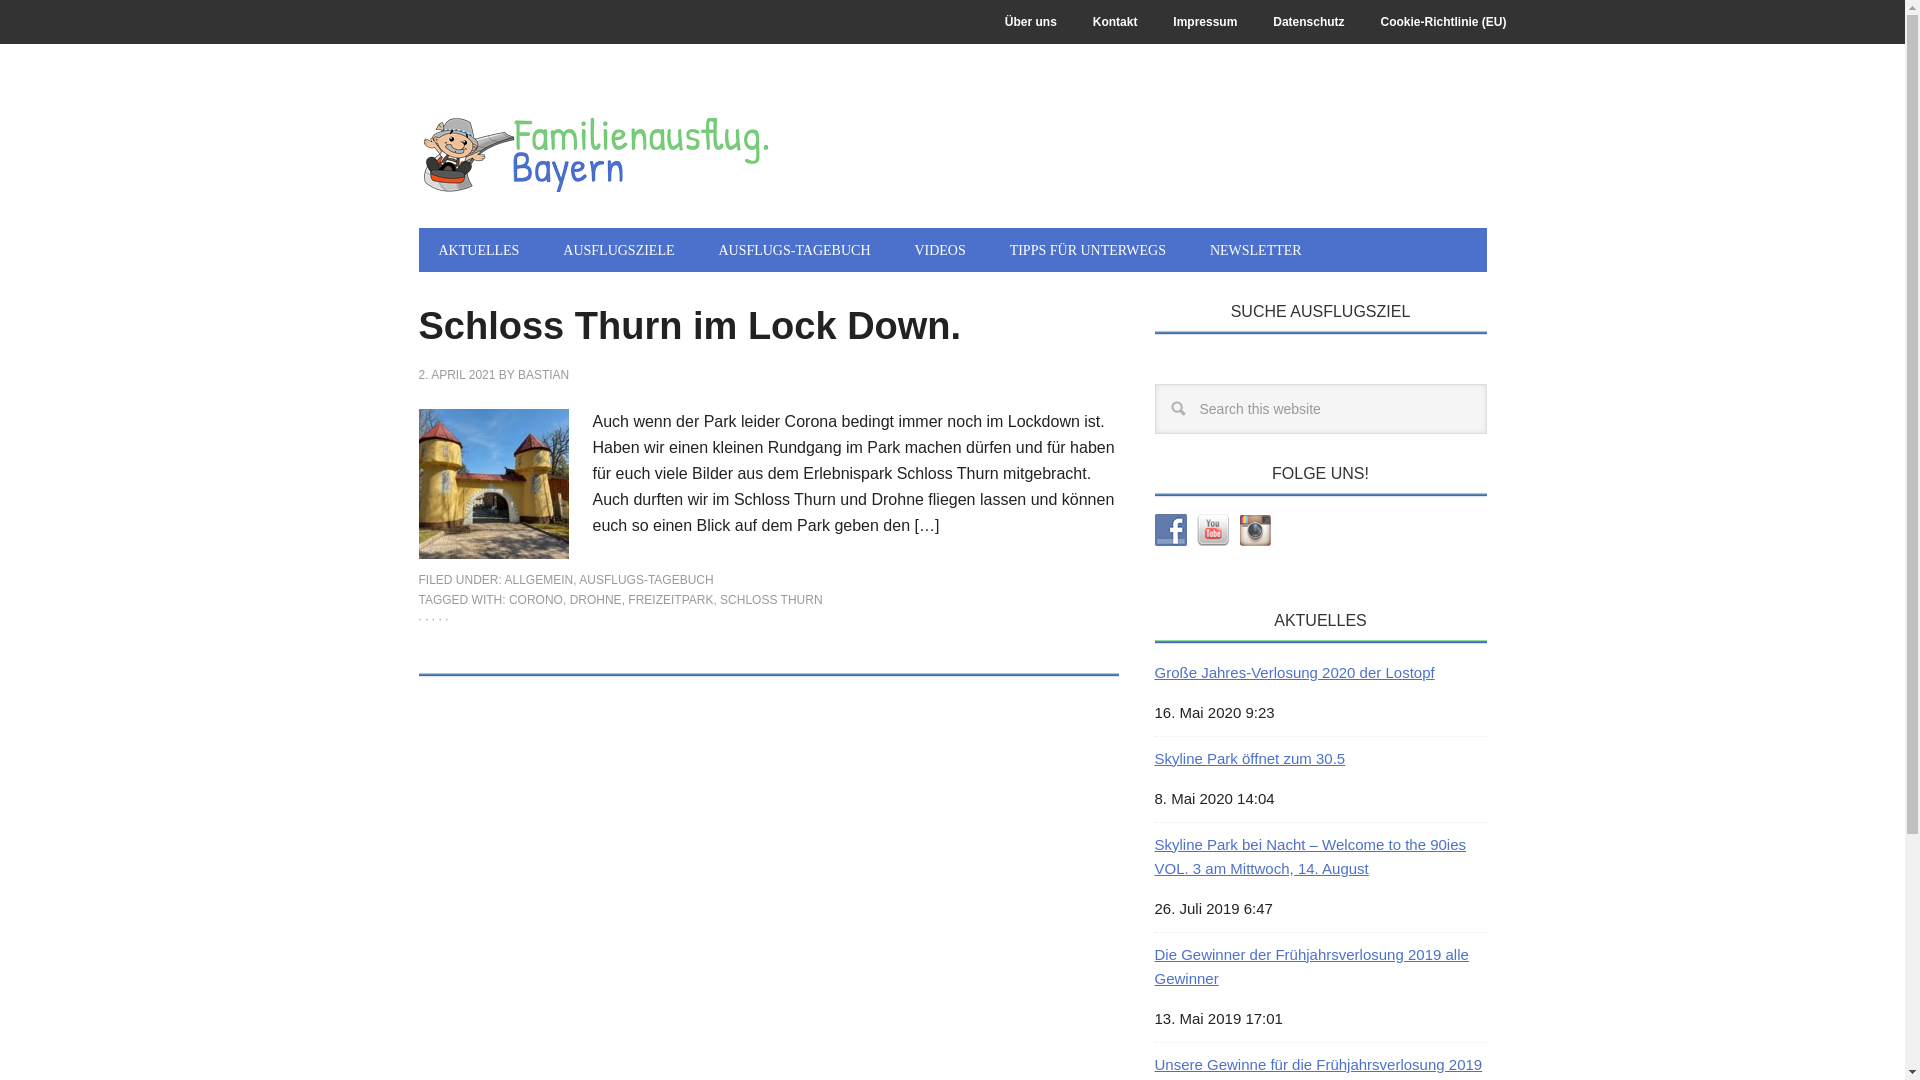 This screenshot has width=1920, height=1080. I want to click on ALLGEMEIN, so click(539, 580).